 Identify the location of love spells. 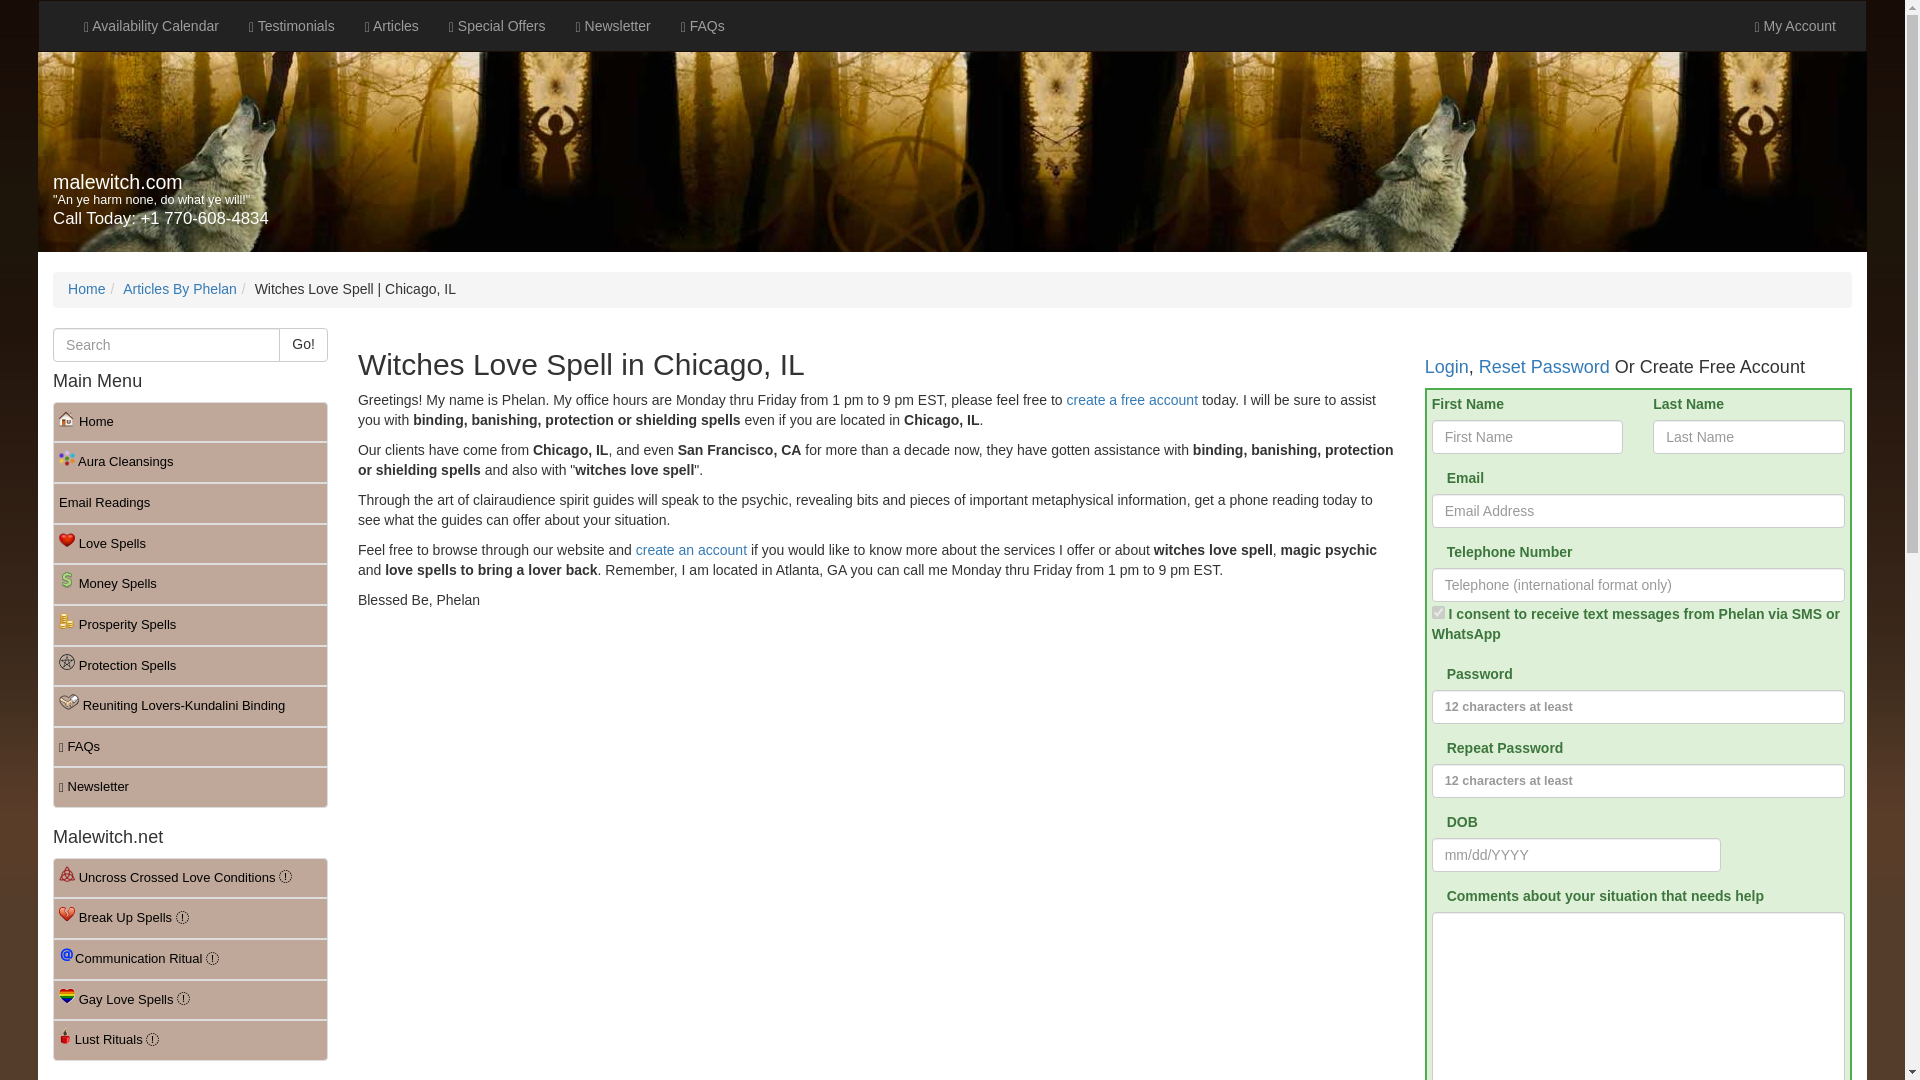
(190, 544).